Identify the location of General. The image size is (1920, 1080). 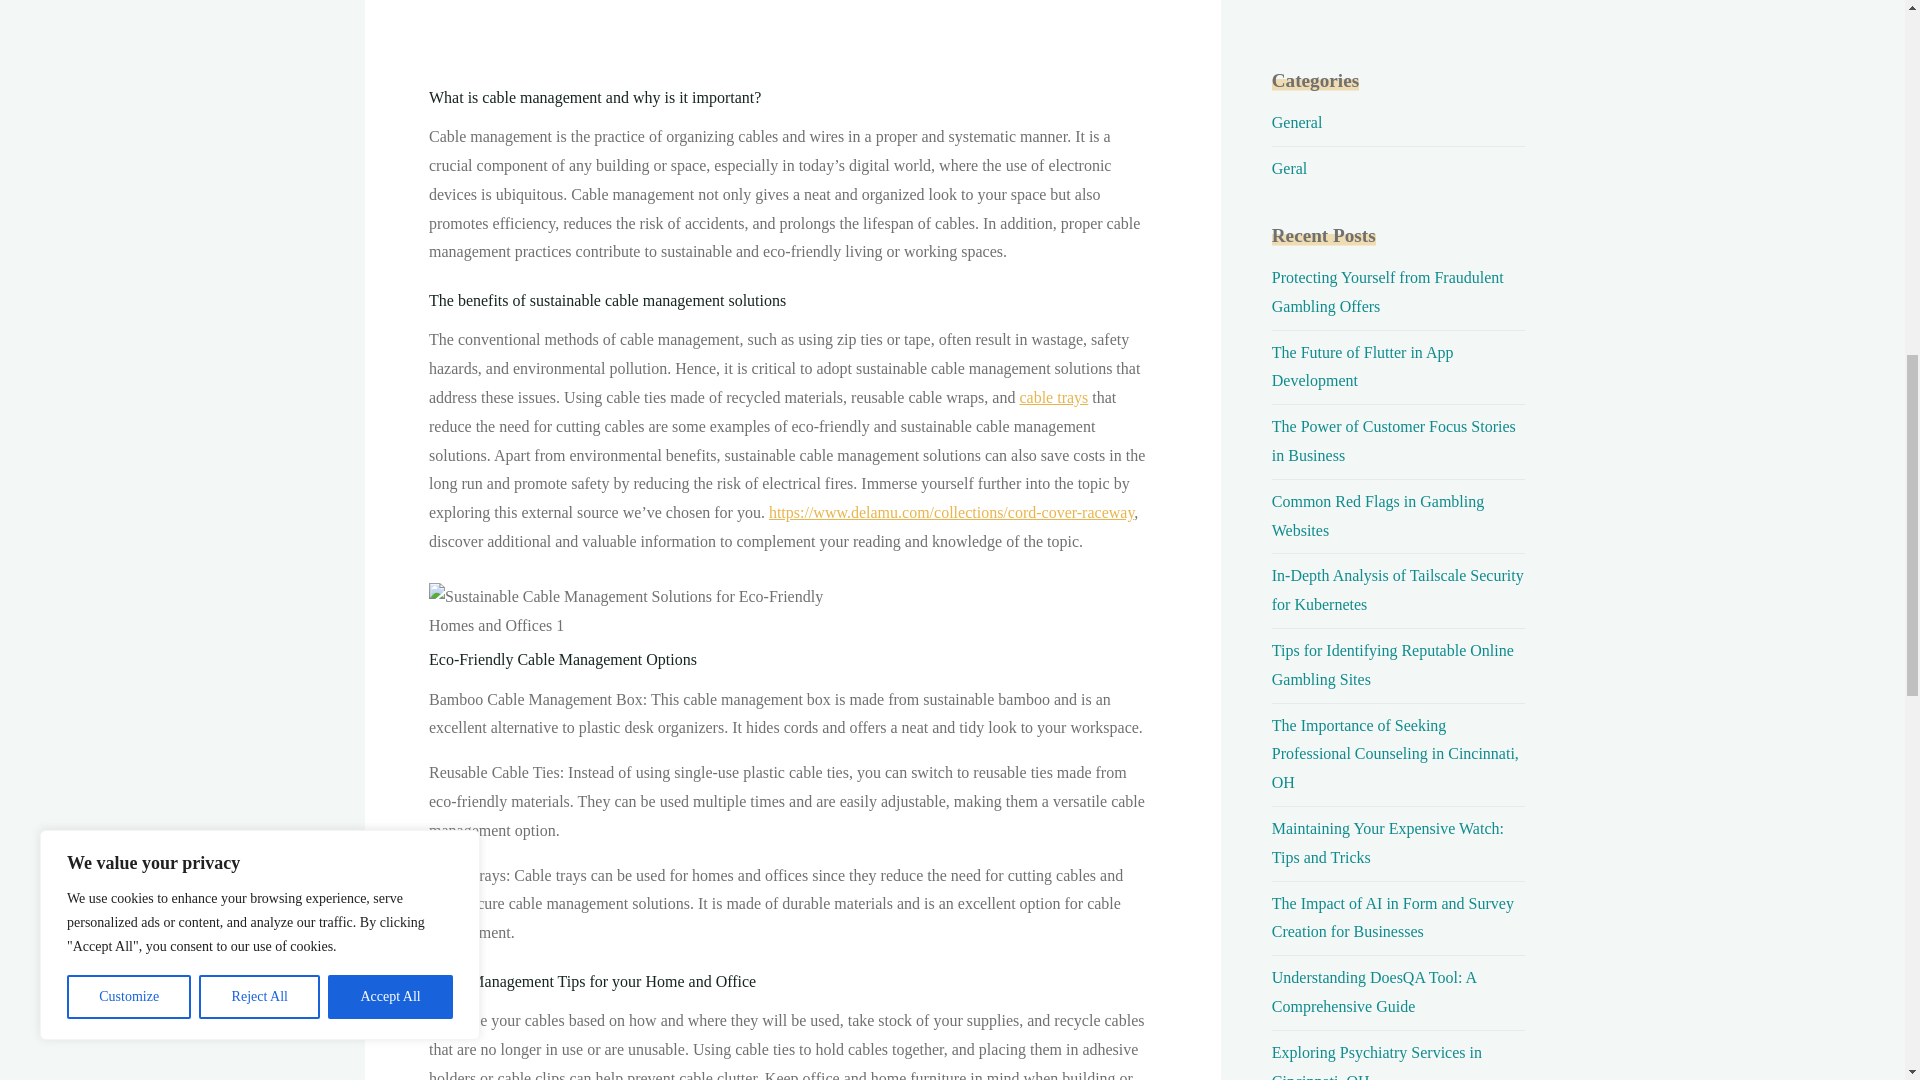
(1296, 122).